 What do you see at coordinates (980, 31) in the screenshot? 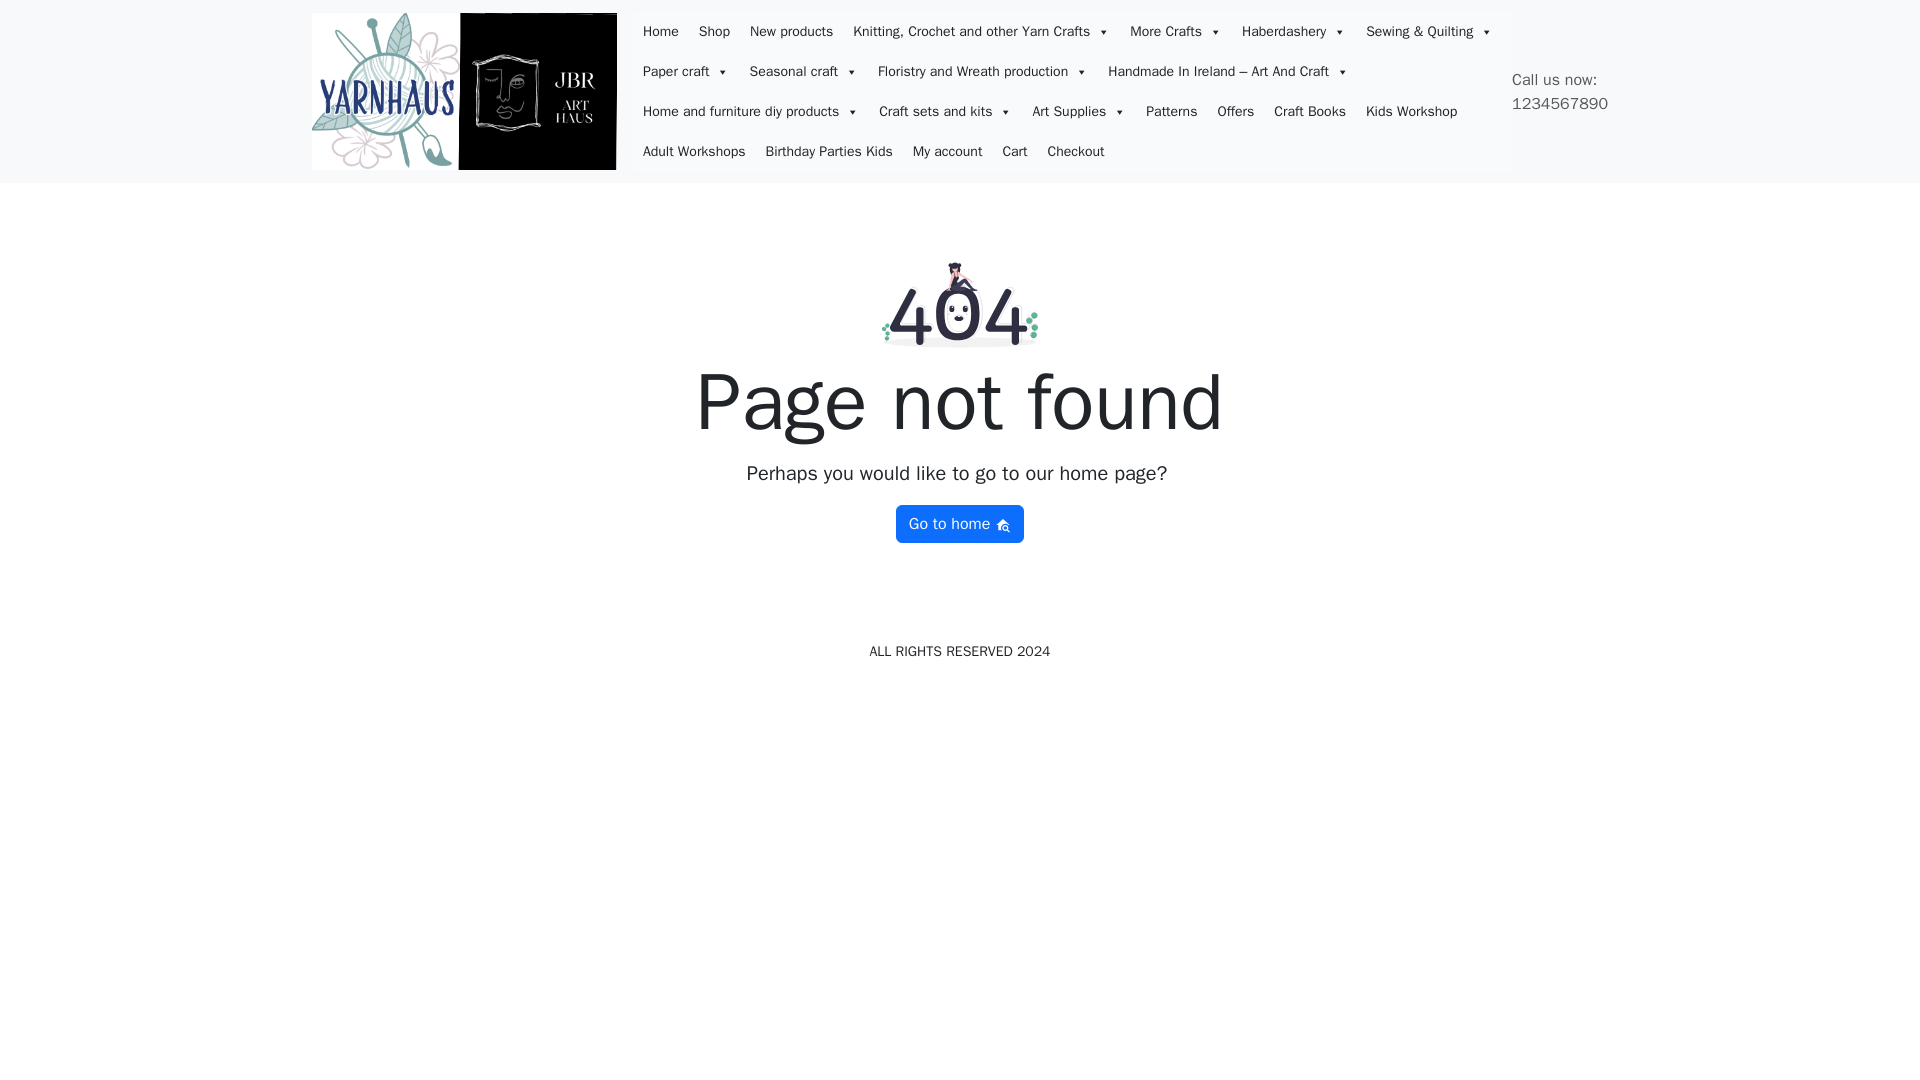
I see `Knitting, Crochet and other Yarn Crafts` at bounding box center [980, 31].